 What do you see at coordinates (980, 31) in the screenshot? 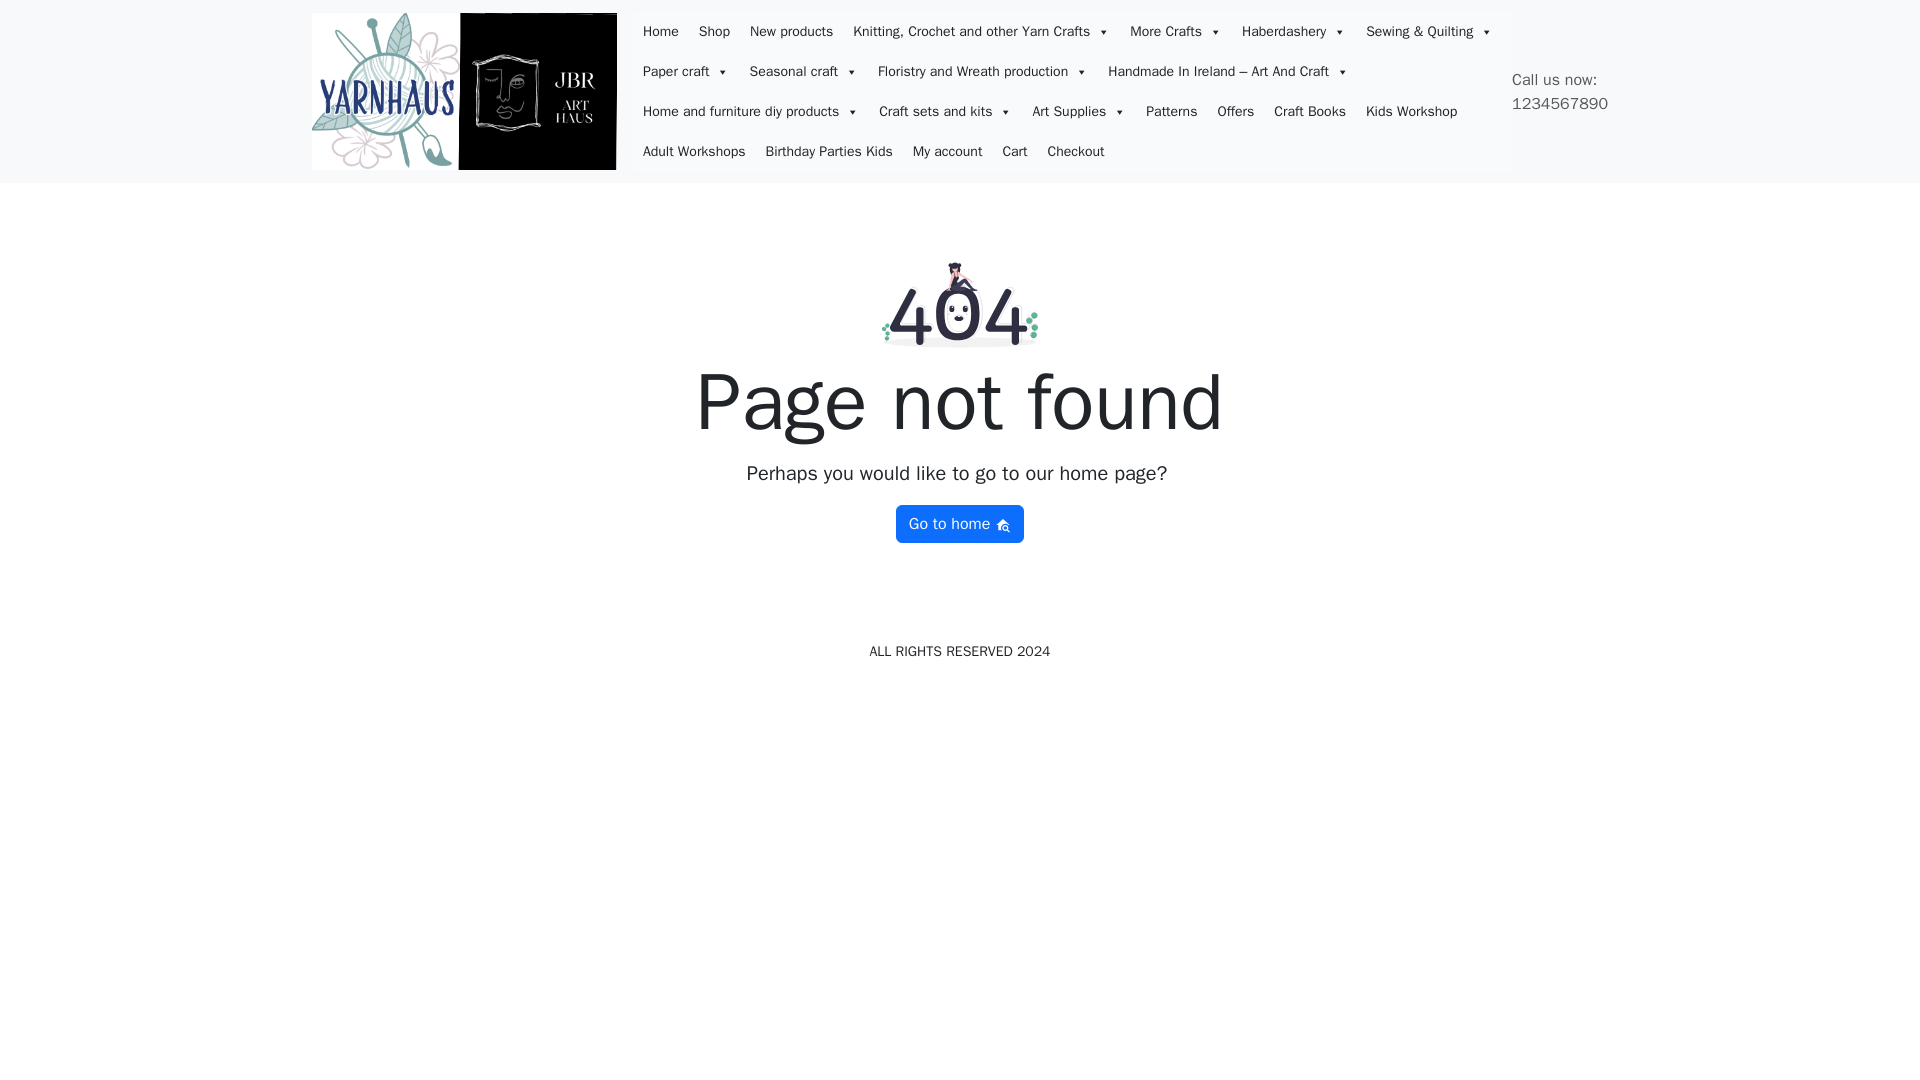
I see `Knitting, Crochet and other Yarn Crafts` at bounding box center [980, 31].